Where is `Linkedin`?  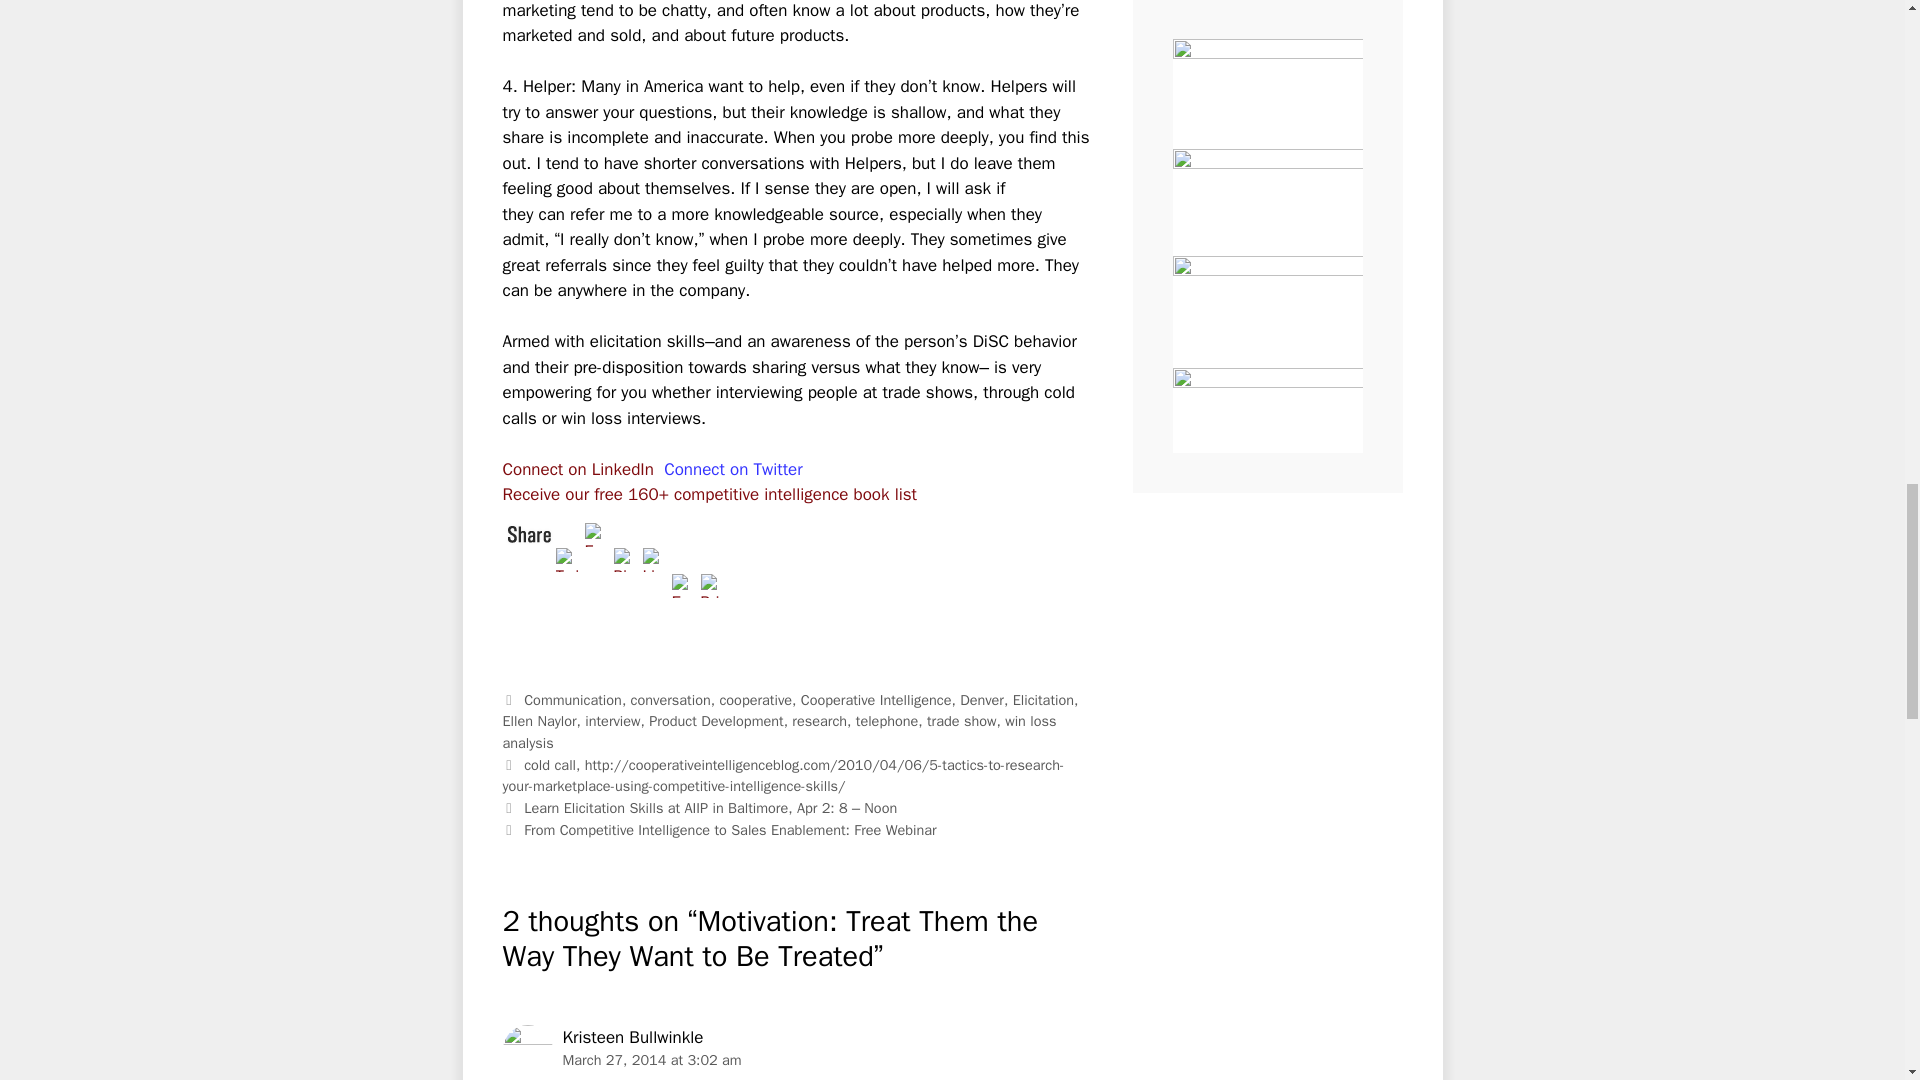 Linkedin is located at coordinates (656, 558).